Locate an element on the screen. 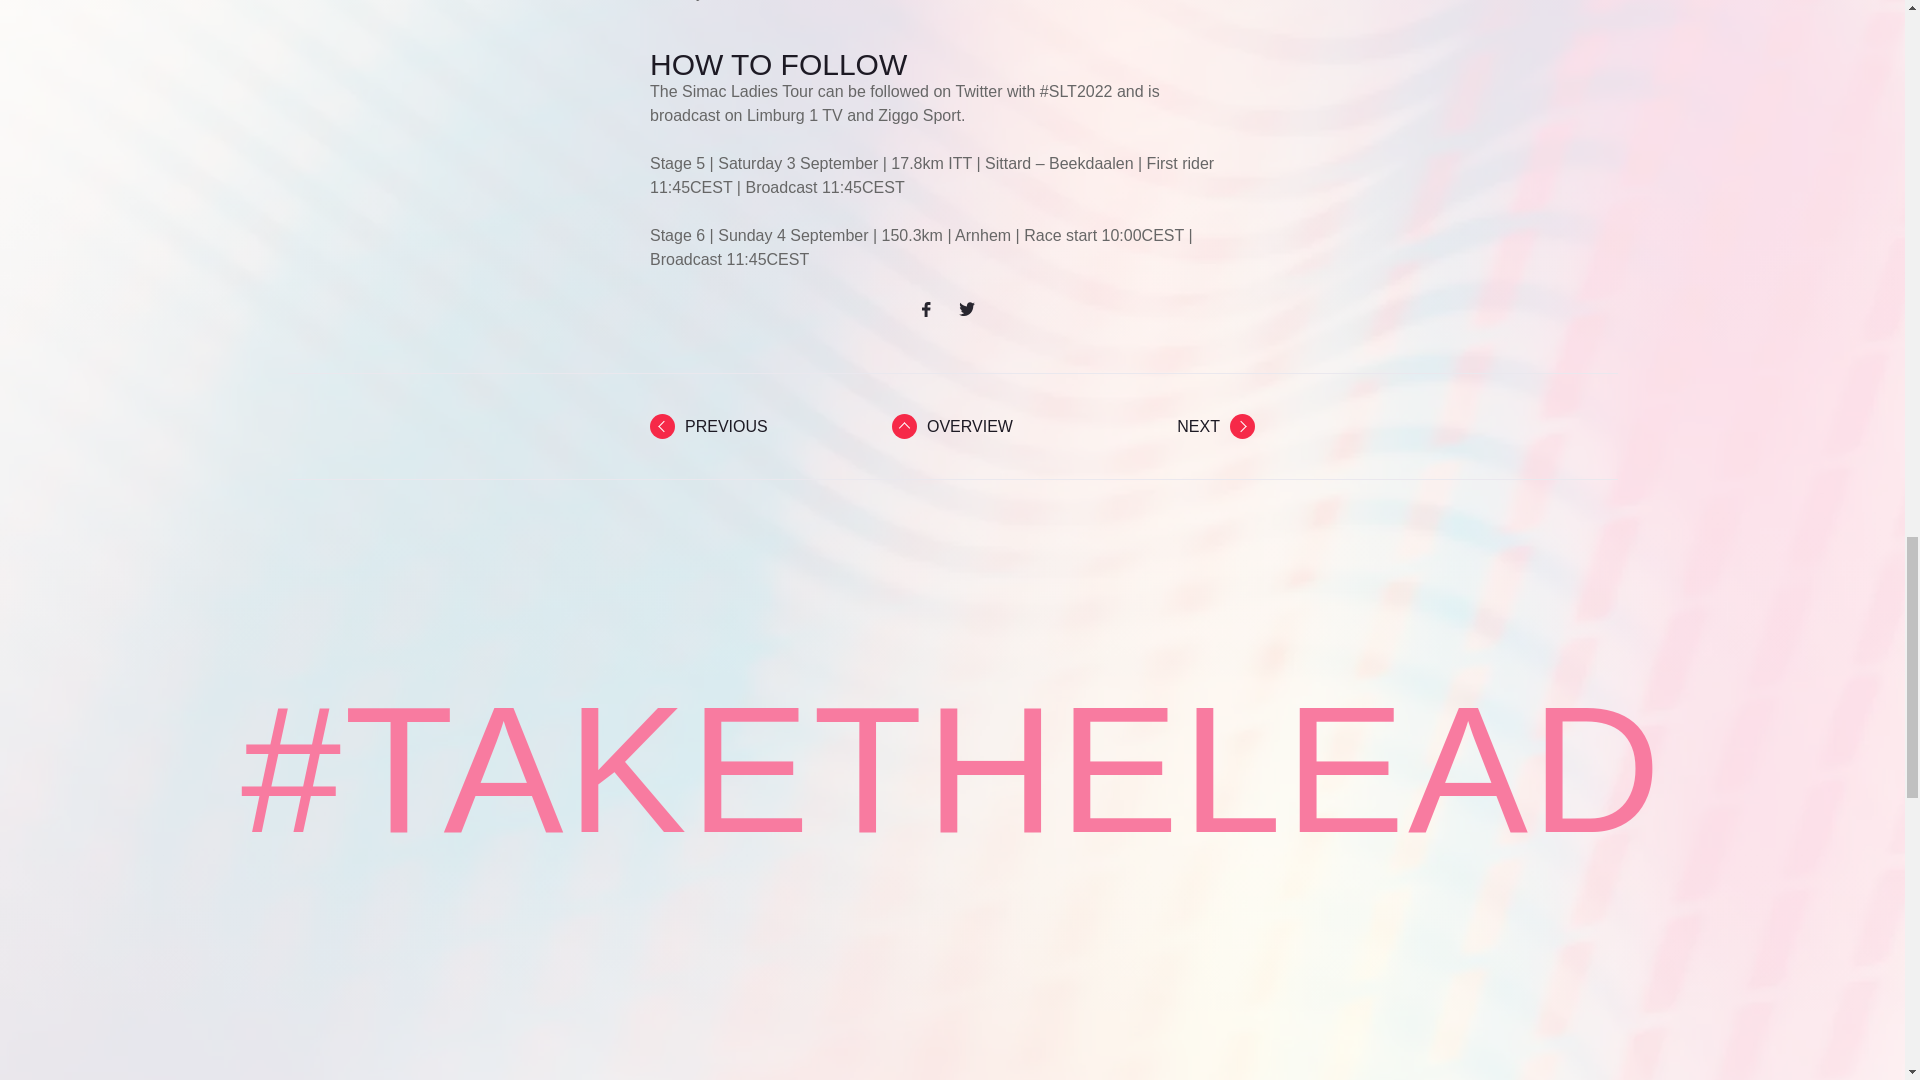 The height and width of the screenshot is (1080, 1920). twitter is located at coordinates (970, 308).